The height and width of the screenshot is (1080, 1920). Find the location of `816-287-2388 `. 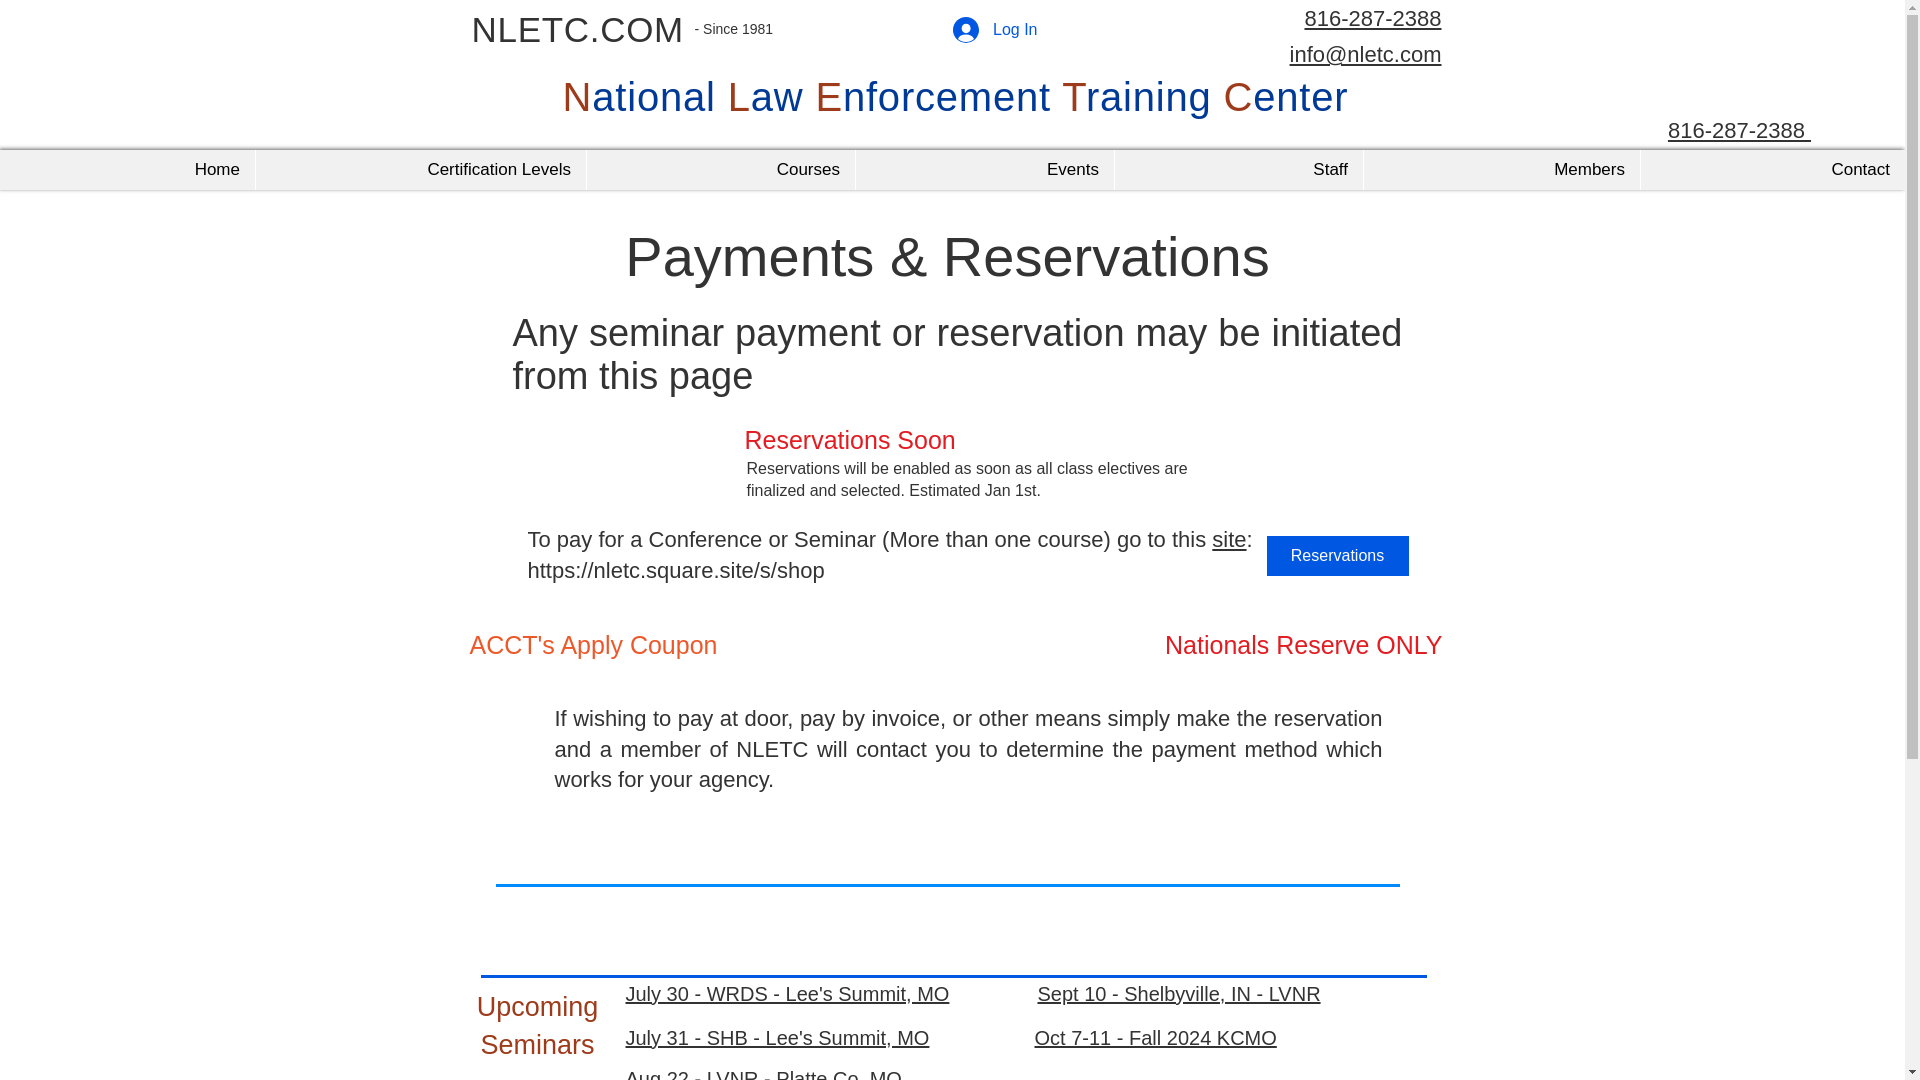

816-287-2388  is located at coordinates (1739, 128).